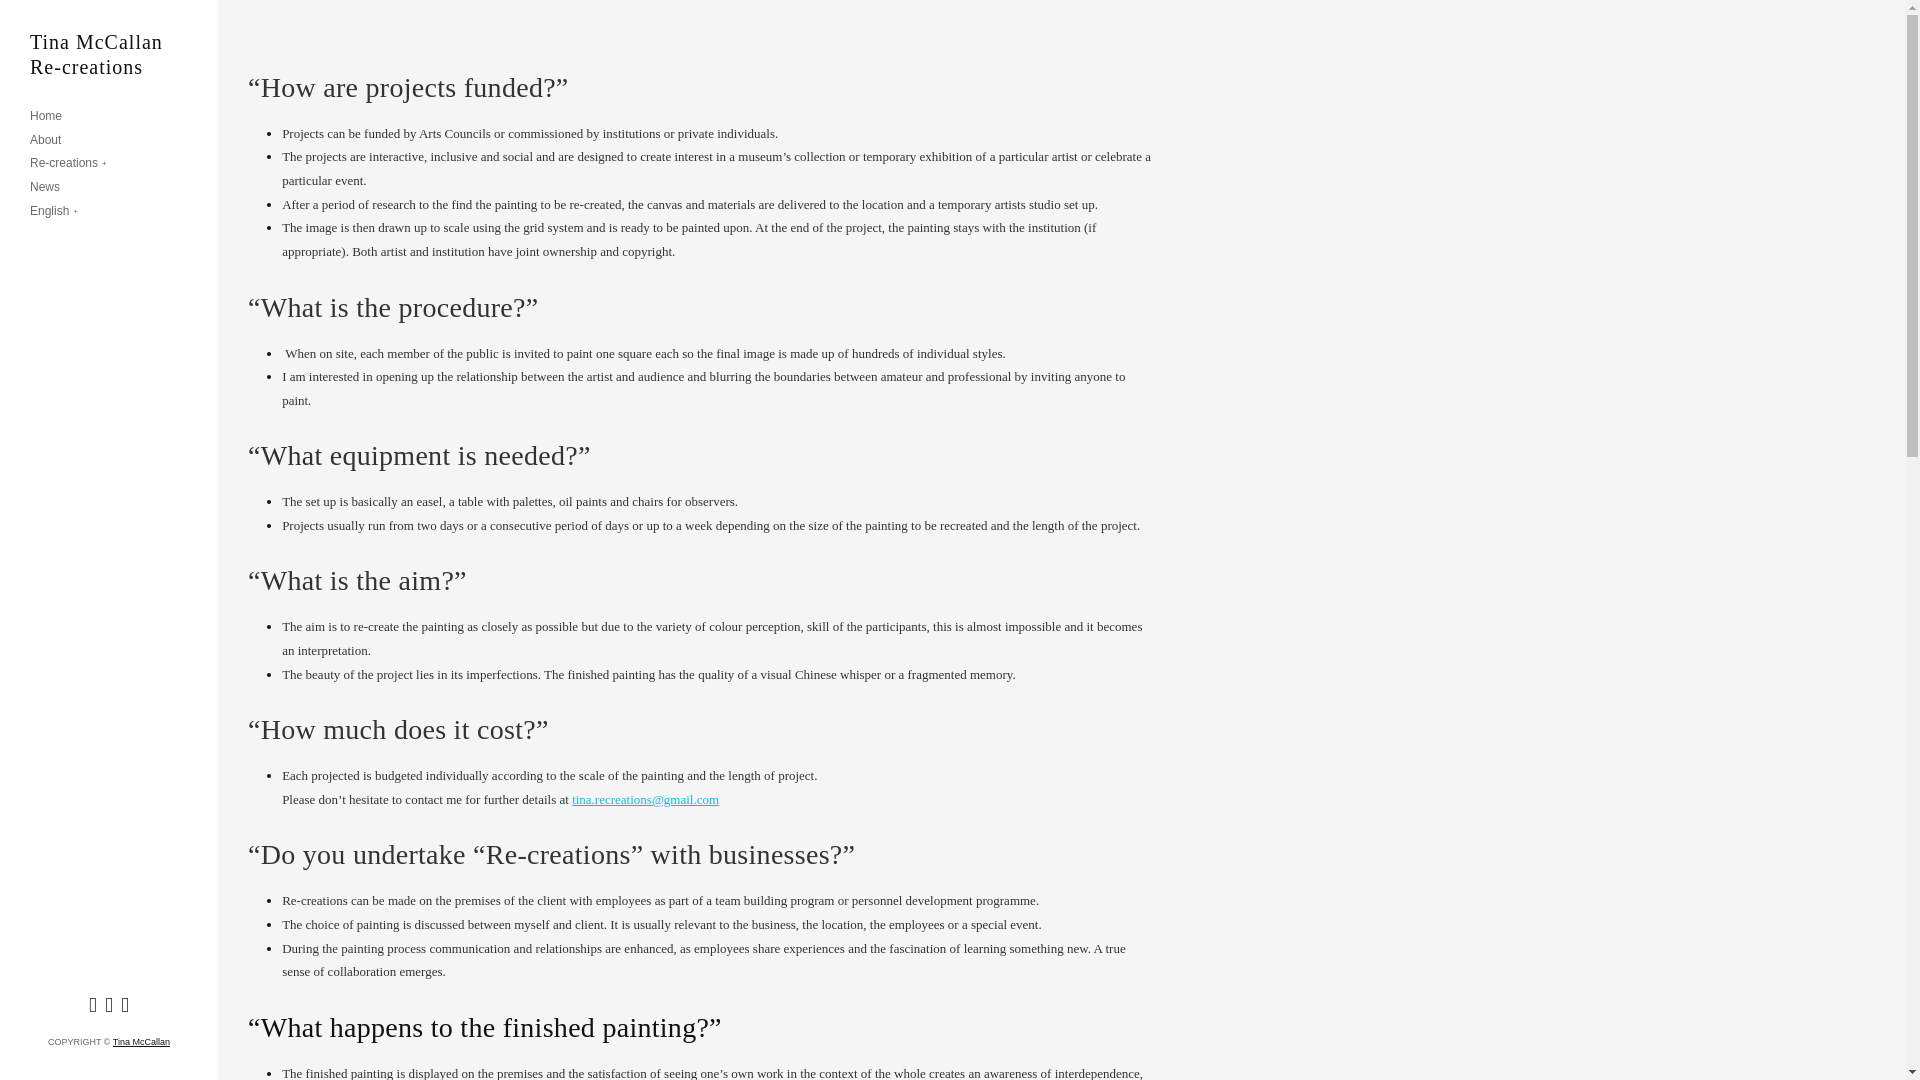  What do you see at coordinates (68, 163) in the screenshot?
I see `Re-creations` at bounding box center [68, 163].